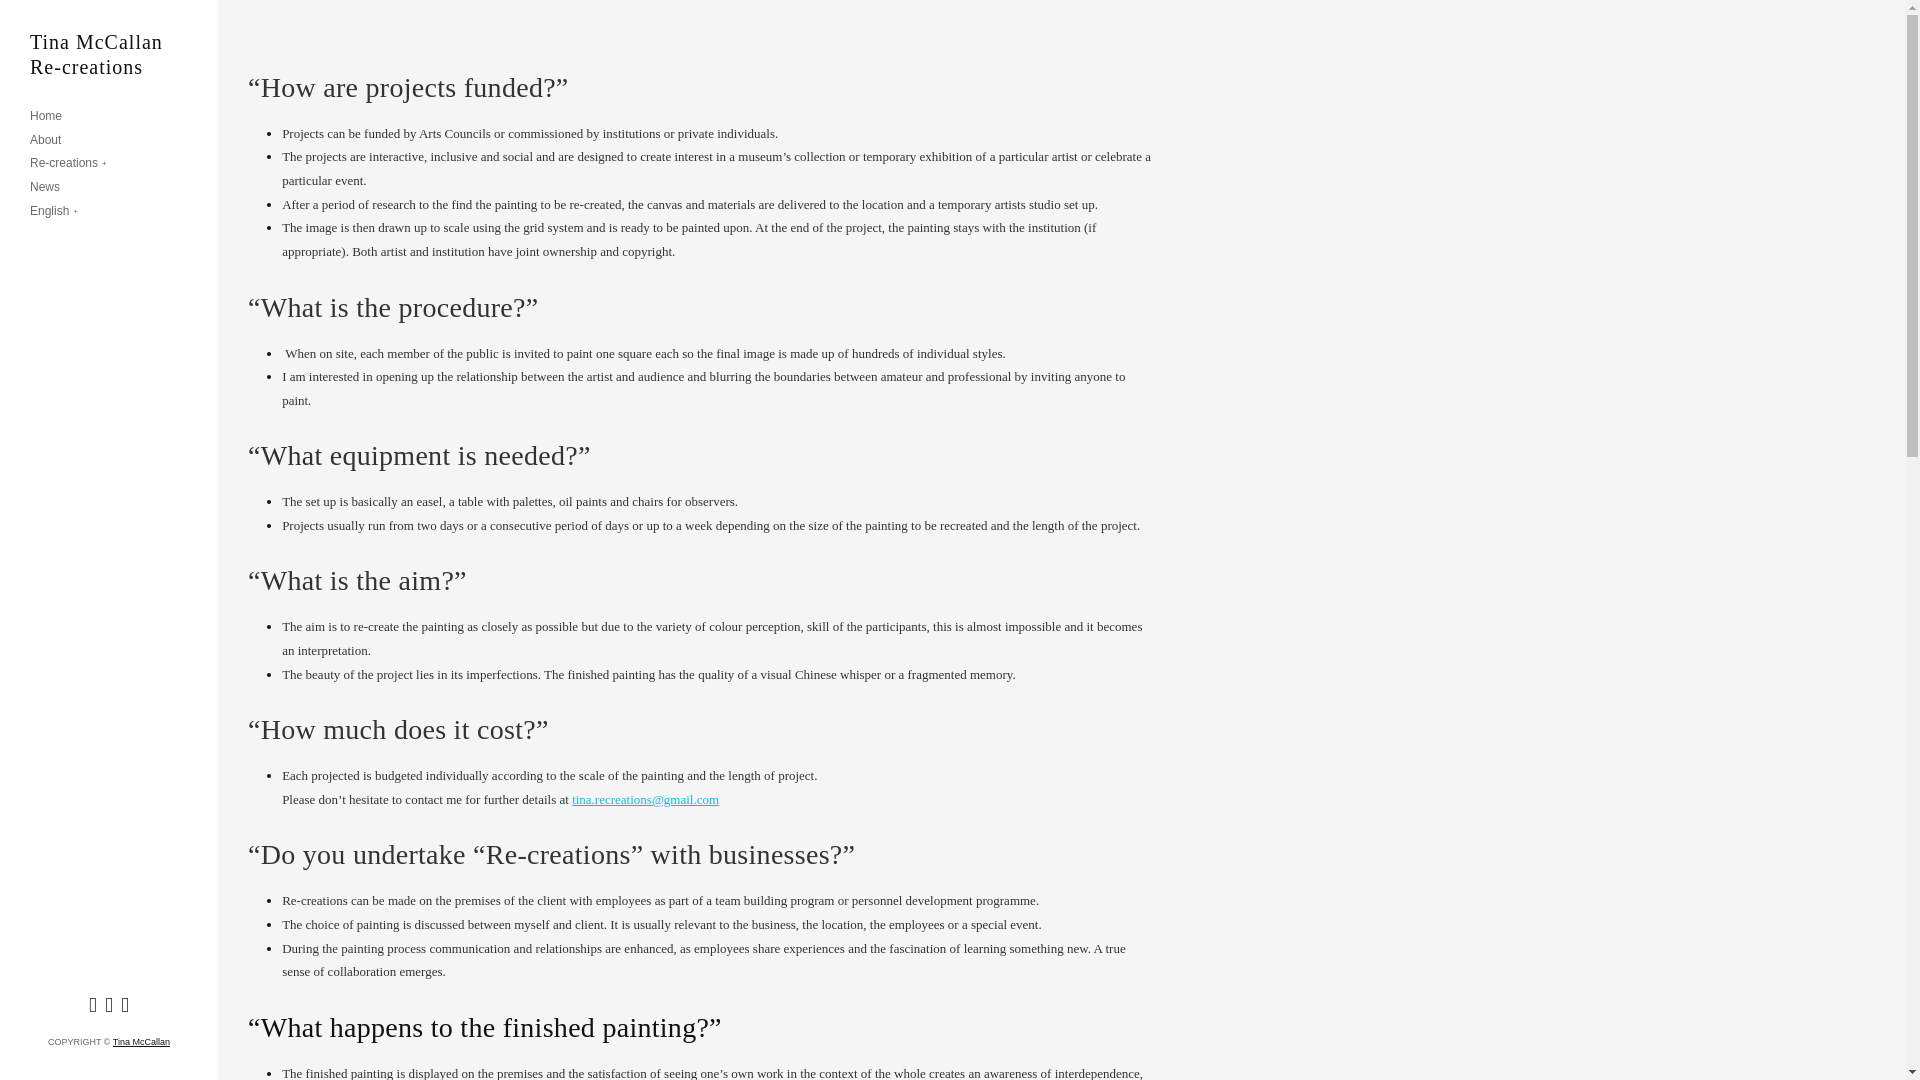  What do you see at coordinates (68, 163) in the screenshot?
I see `Re-creations` at bounding box center [68, 163].